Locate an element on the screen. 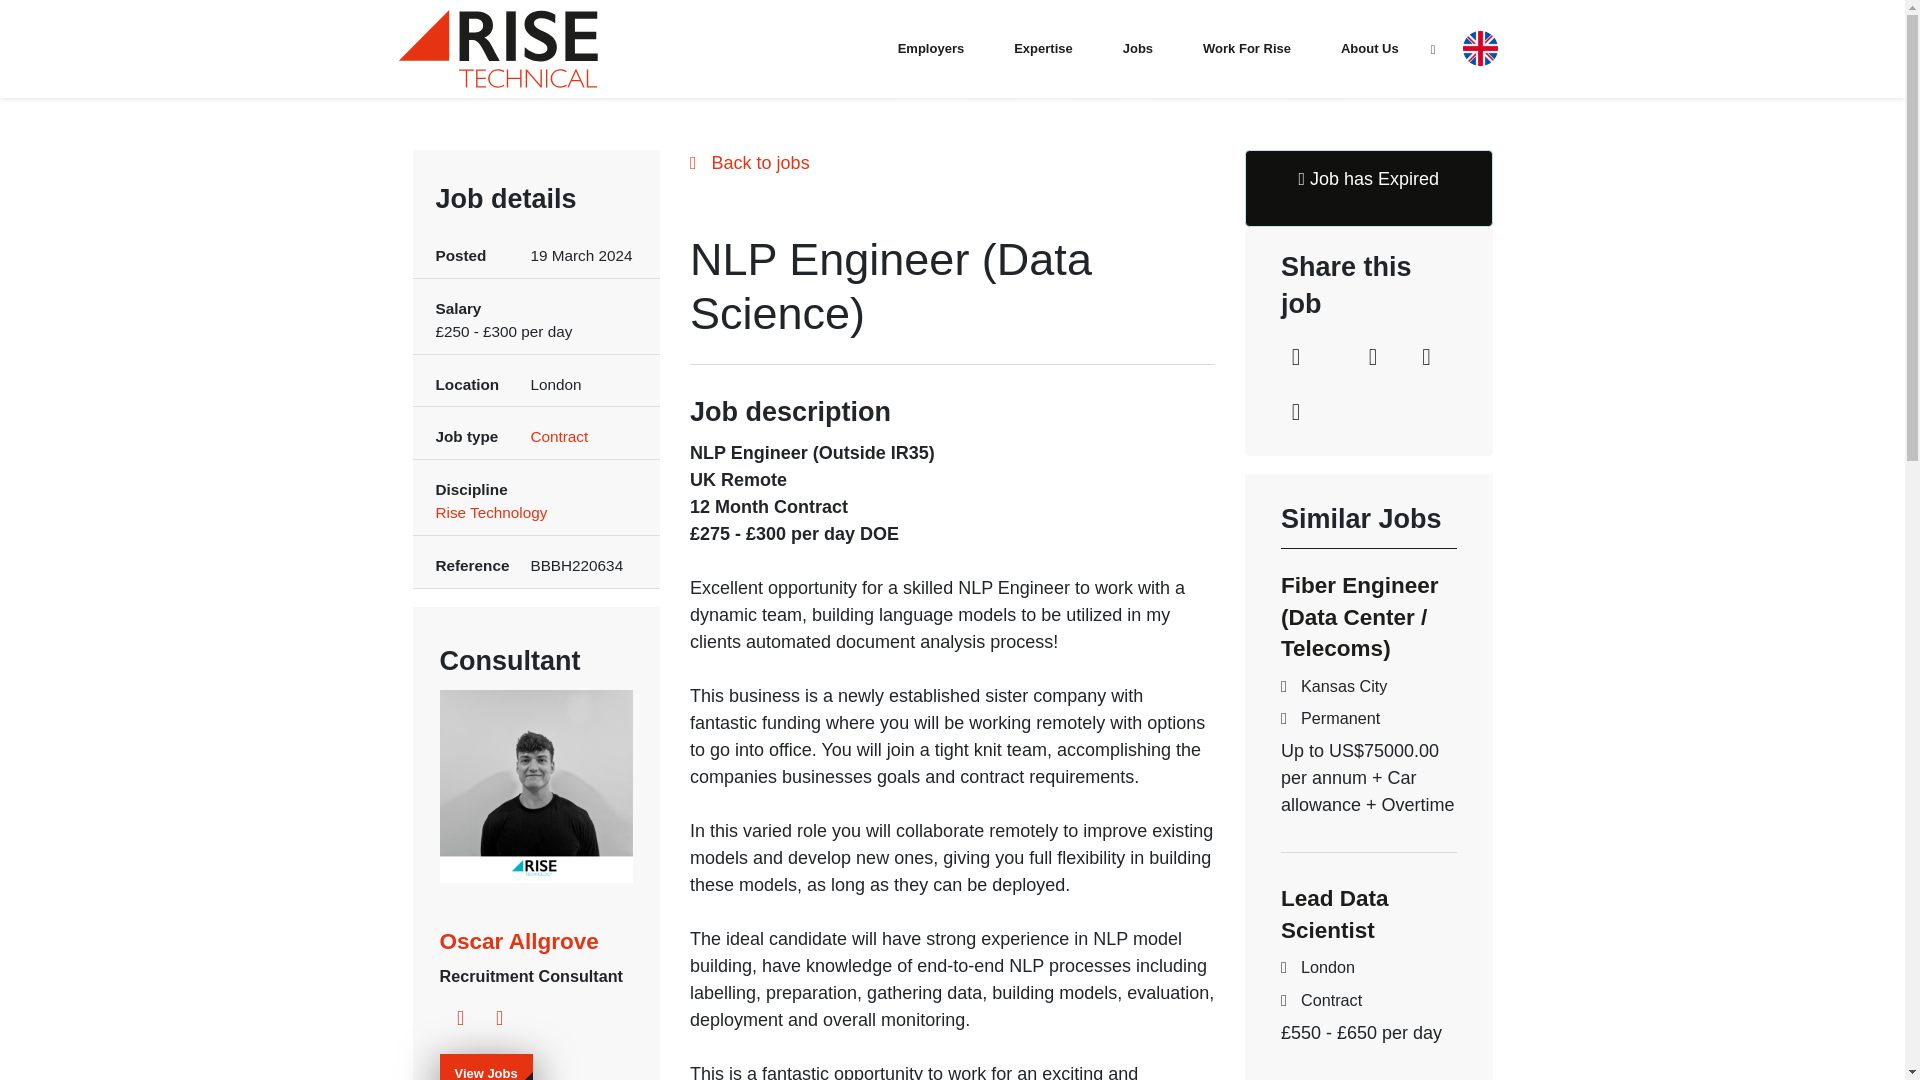  Email is located at coordinates (1426, 359).